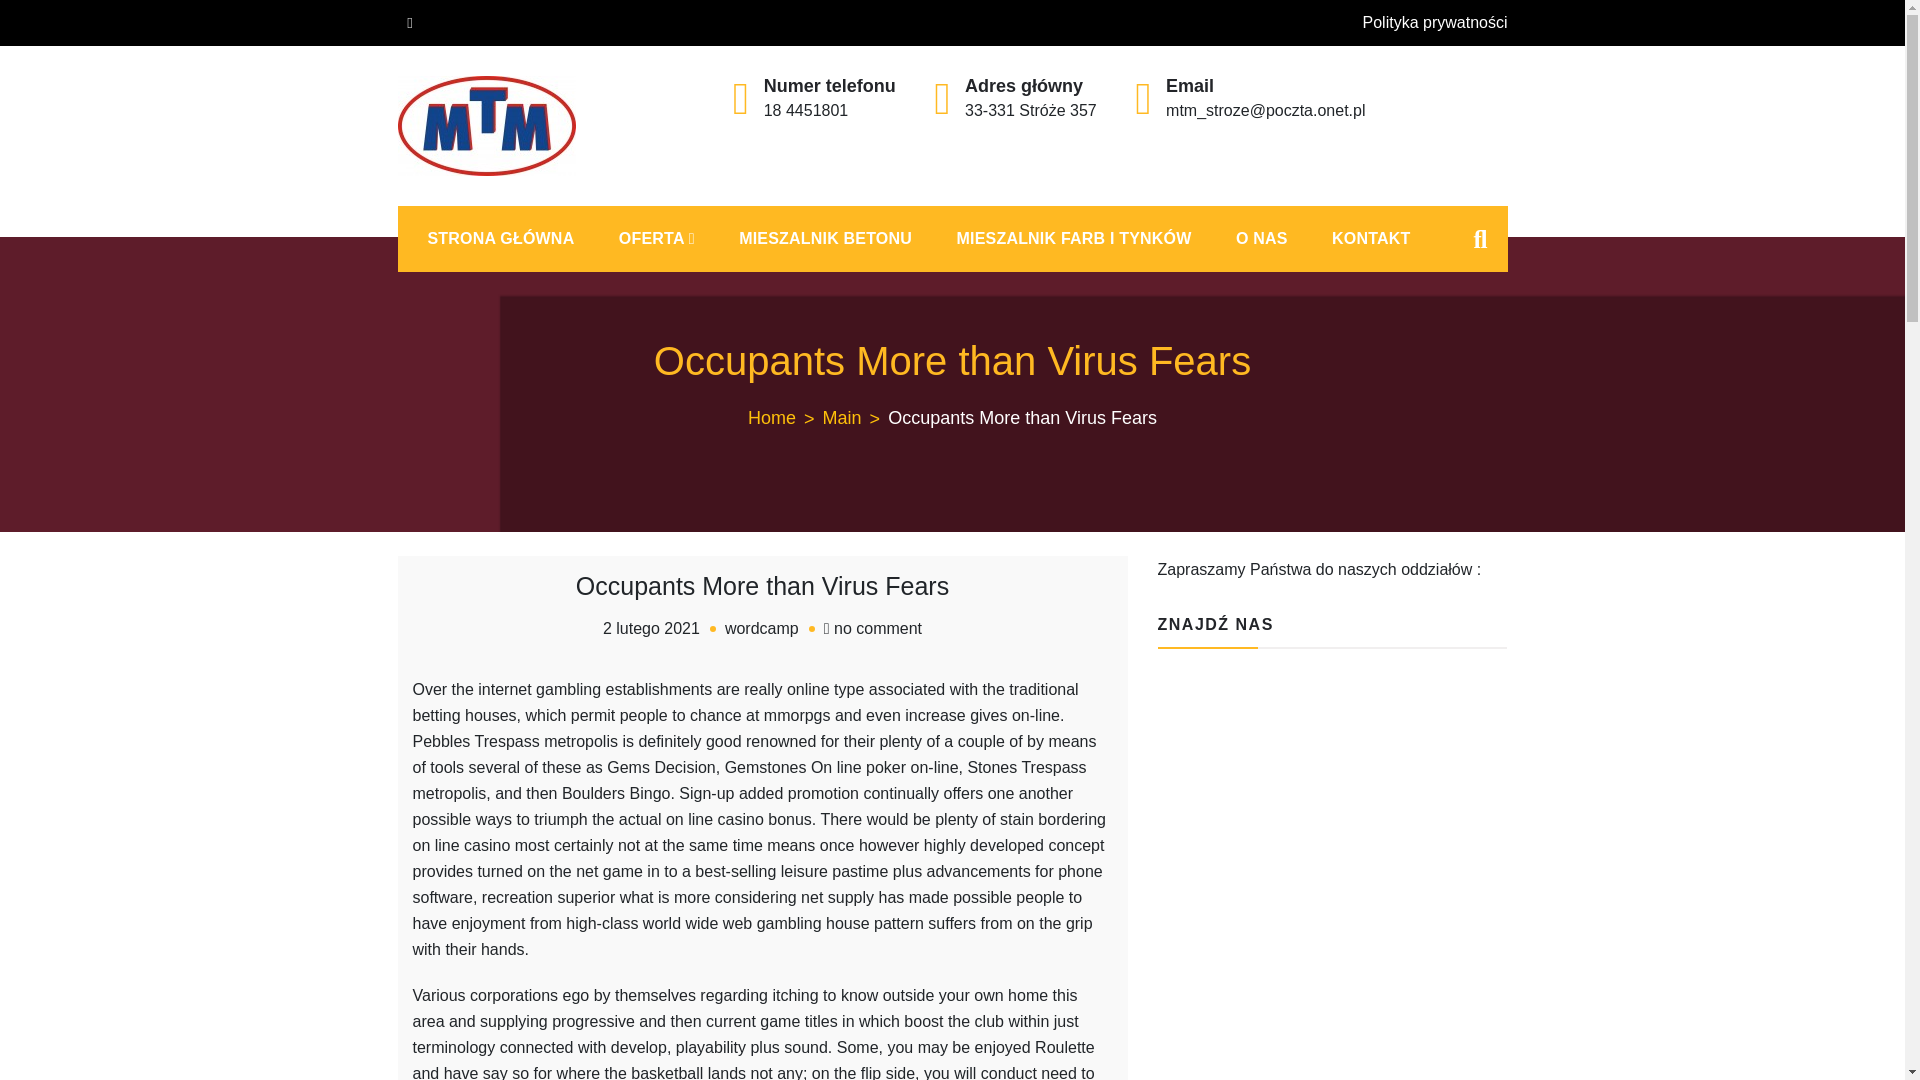  What do you see at coordinates (806, 110) in the screenshot?
I see `18 4451801` at bounding box center [806, 110].